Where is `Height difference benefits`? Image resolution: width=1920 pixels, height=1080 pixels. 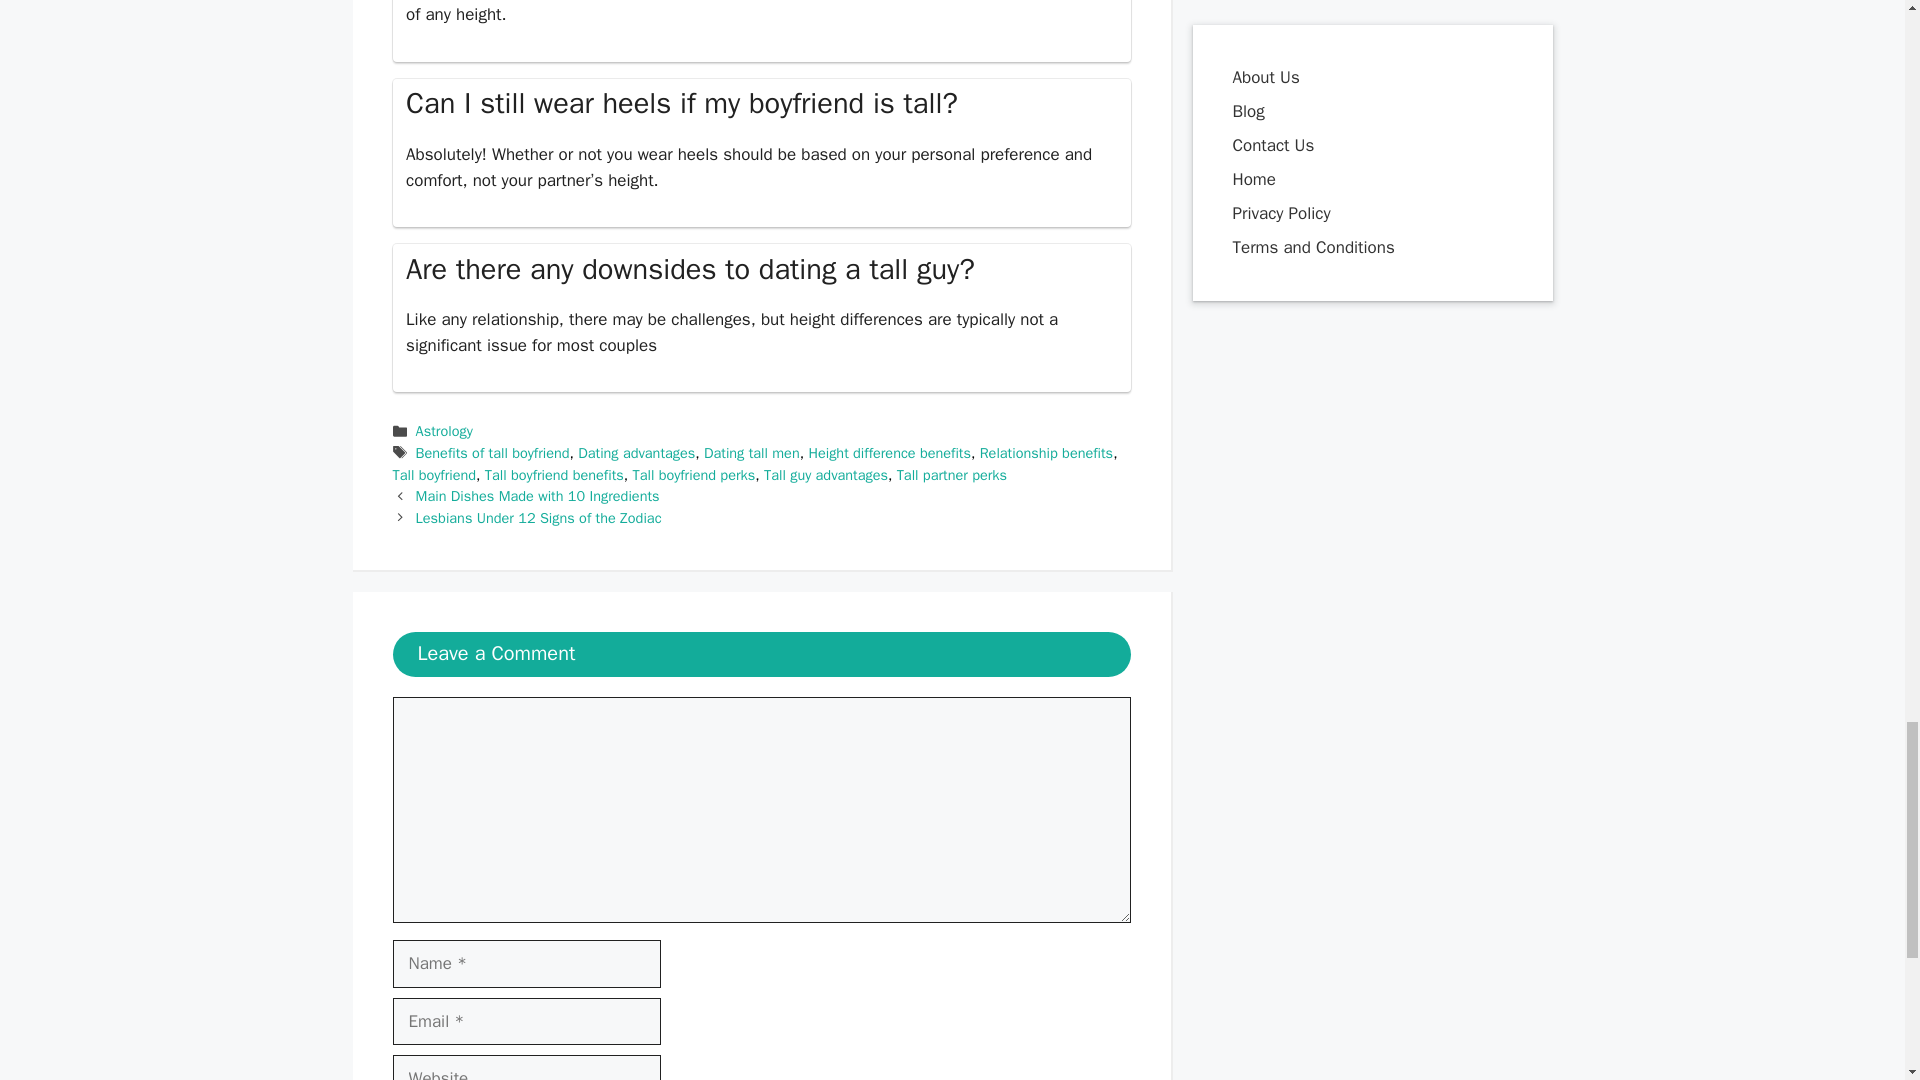
Height difference benefits is located at coordinates (890, 452).